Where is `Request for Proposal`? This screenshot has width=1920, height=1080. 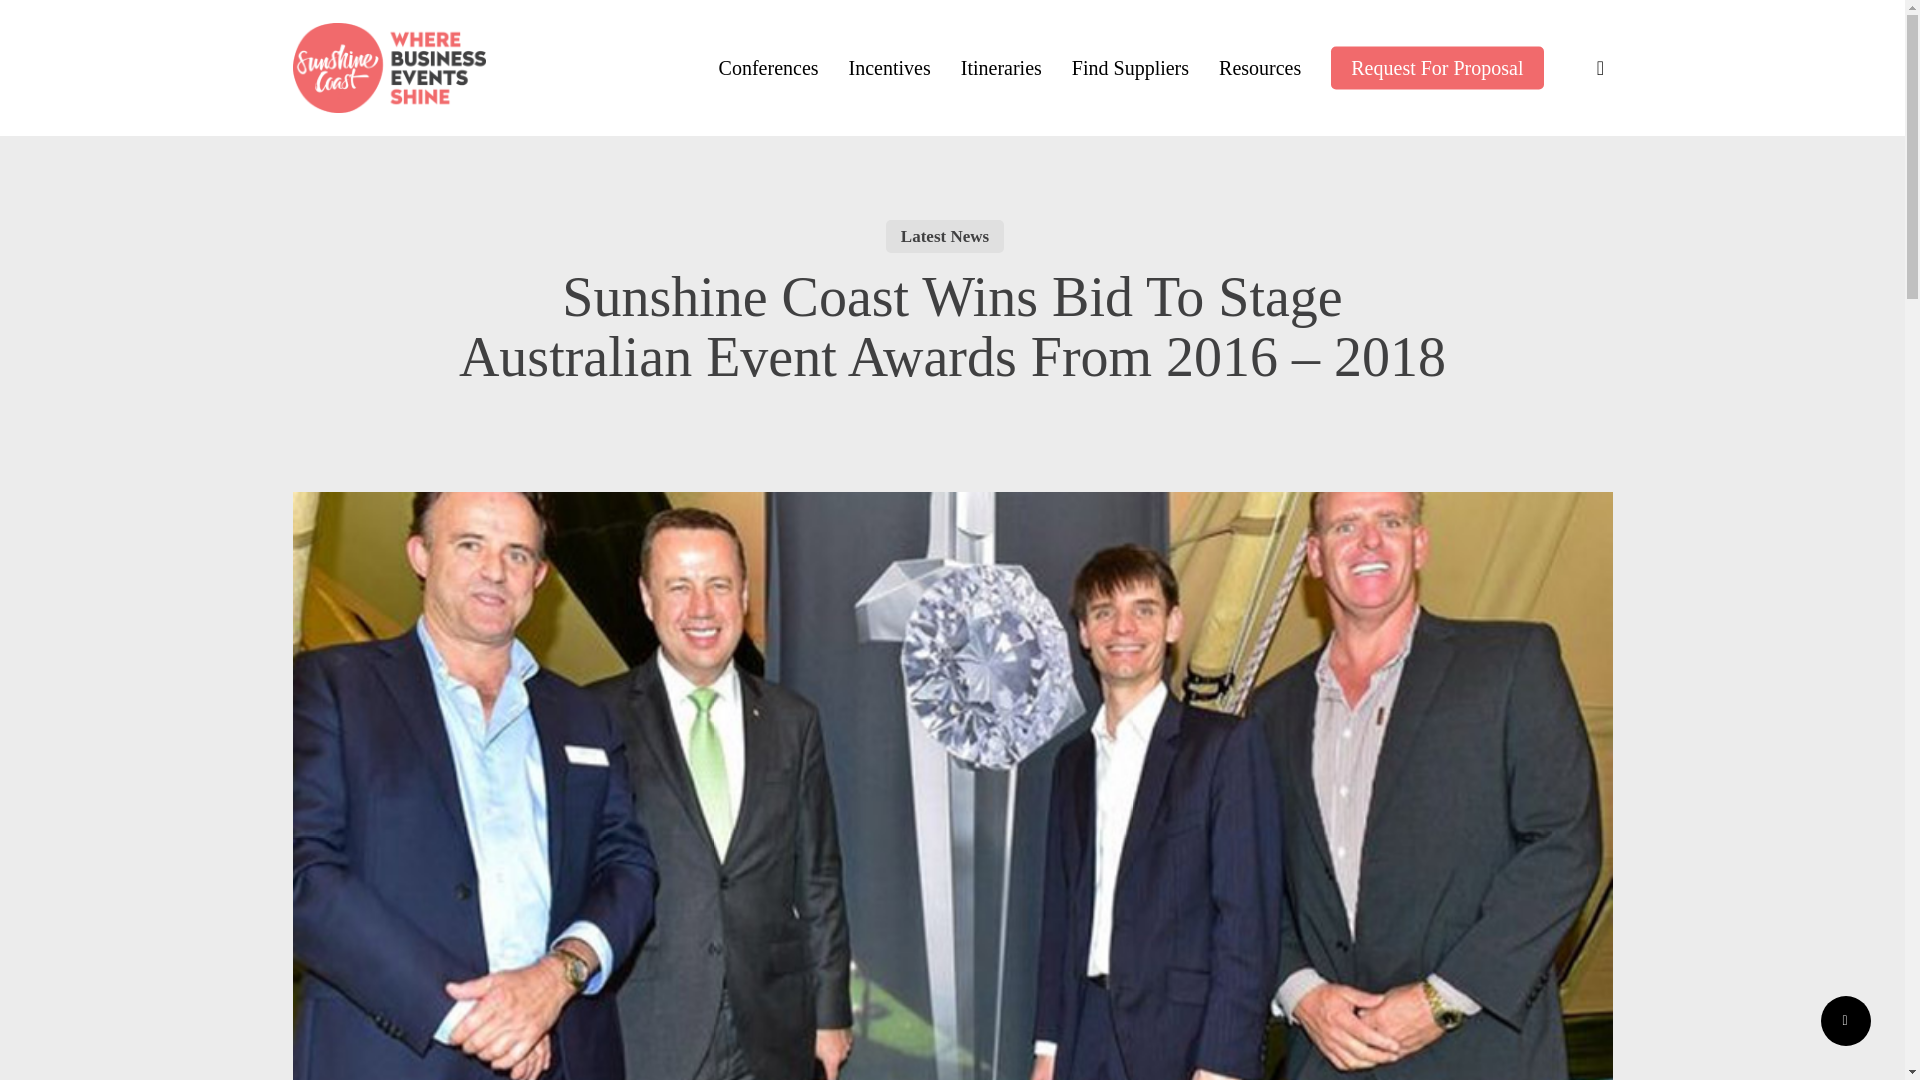
Request for Proposal is located at coordinates (1436, 68).